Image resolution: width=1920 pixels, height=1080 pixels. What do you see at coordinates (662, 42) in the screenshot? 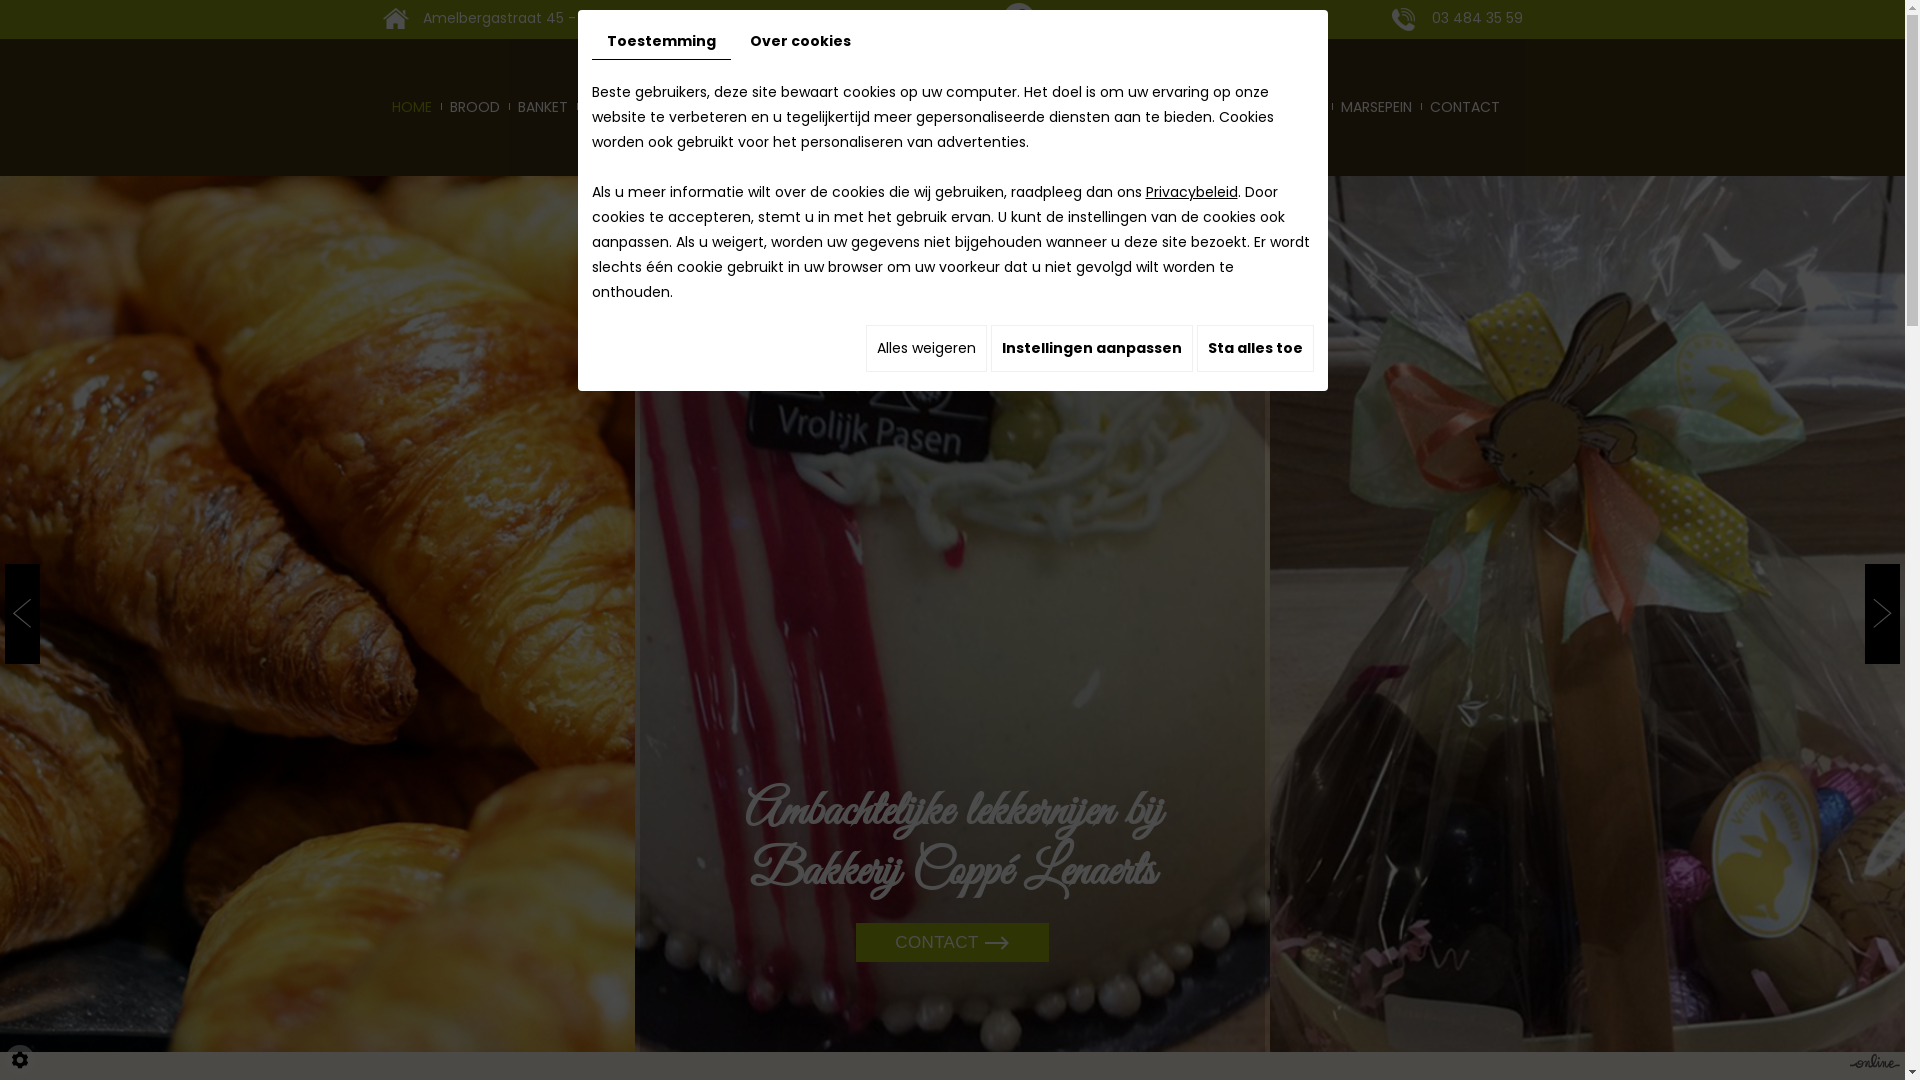
I see `Toestemming` at bounding box center [662, 42].